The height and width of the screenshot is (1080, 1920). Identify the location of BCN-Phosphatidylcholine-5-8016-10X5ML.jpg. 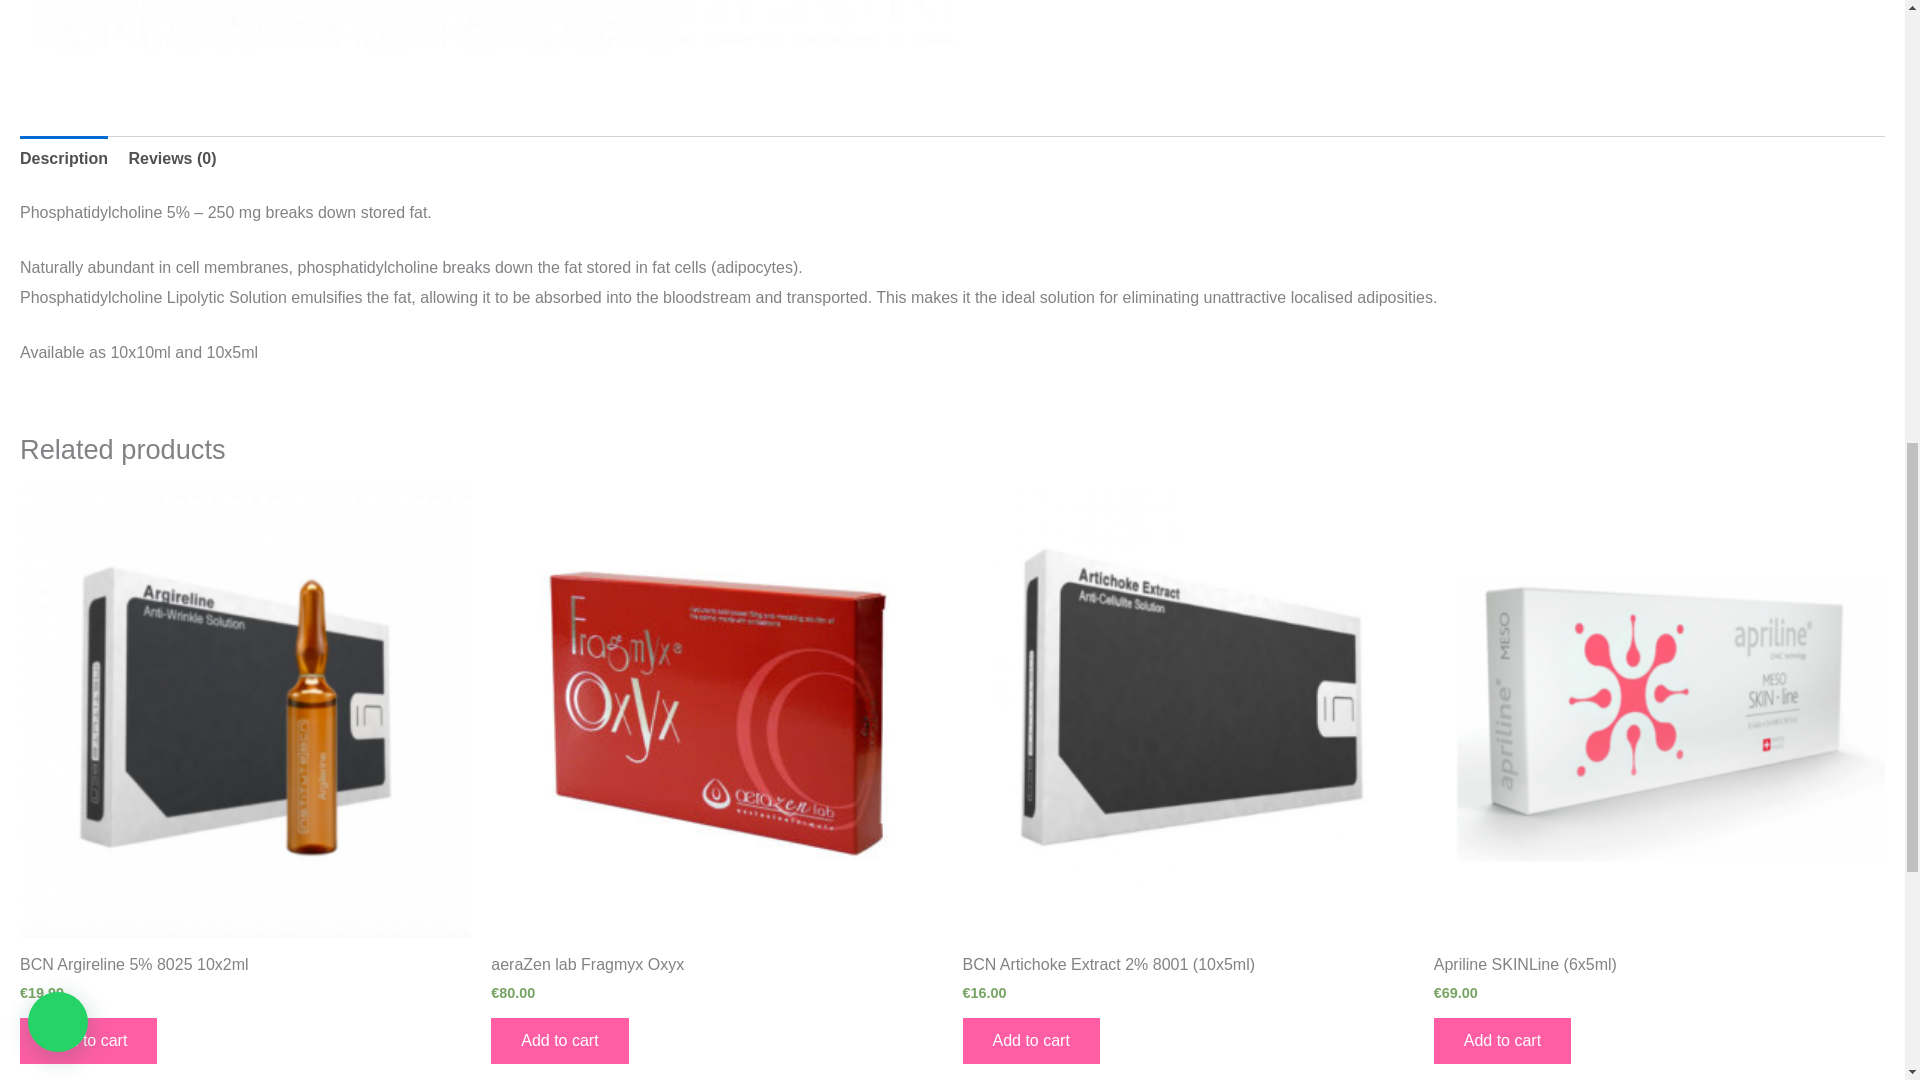
(486, 36).